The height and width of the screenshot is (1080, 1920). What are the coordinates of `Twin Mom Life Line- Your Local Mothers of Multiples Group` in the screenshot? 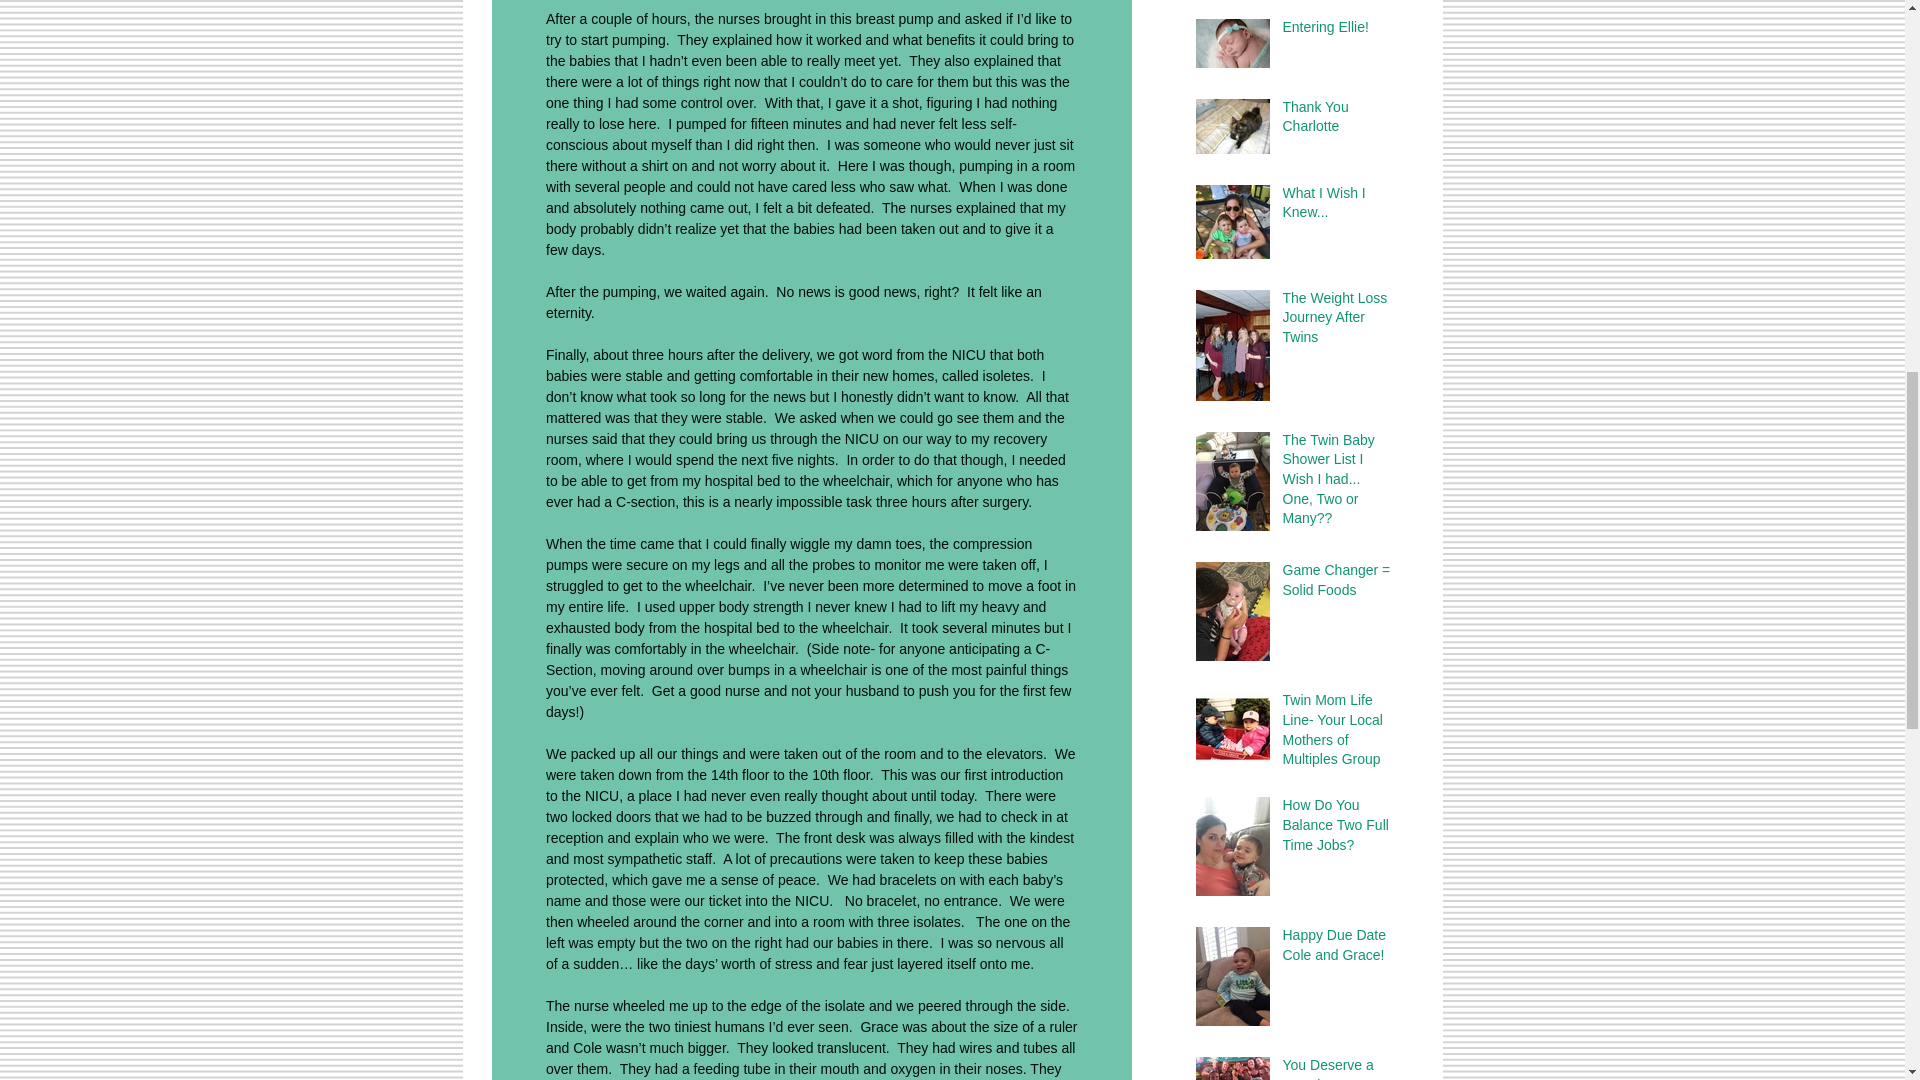 It's located at (1336, 734).